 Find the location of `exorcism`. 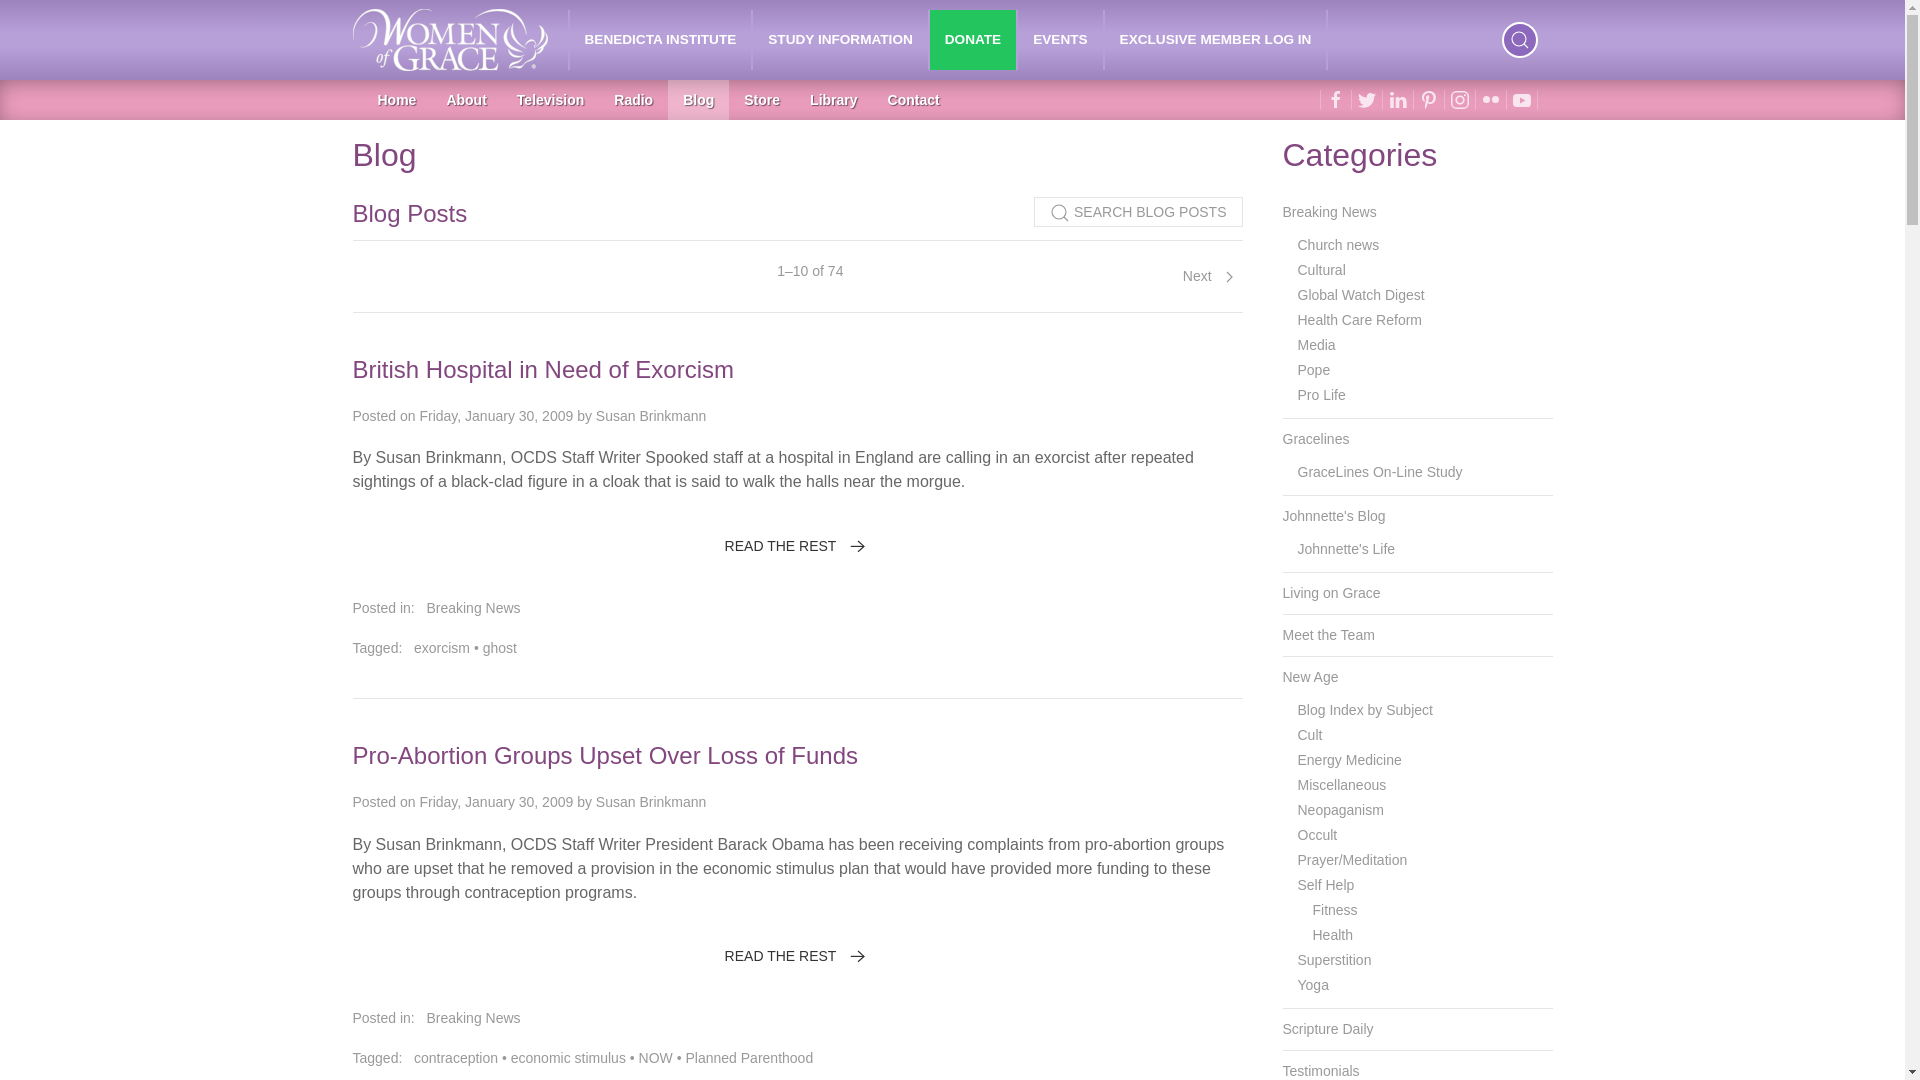

exorcism is located at coordinates (442, 648).